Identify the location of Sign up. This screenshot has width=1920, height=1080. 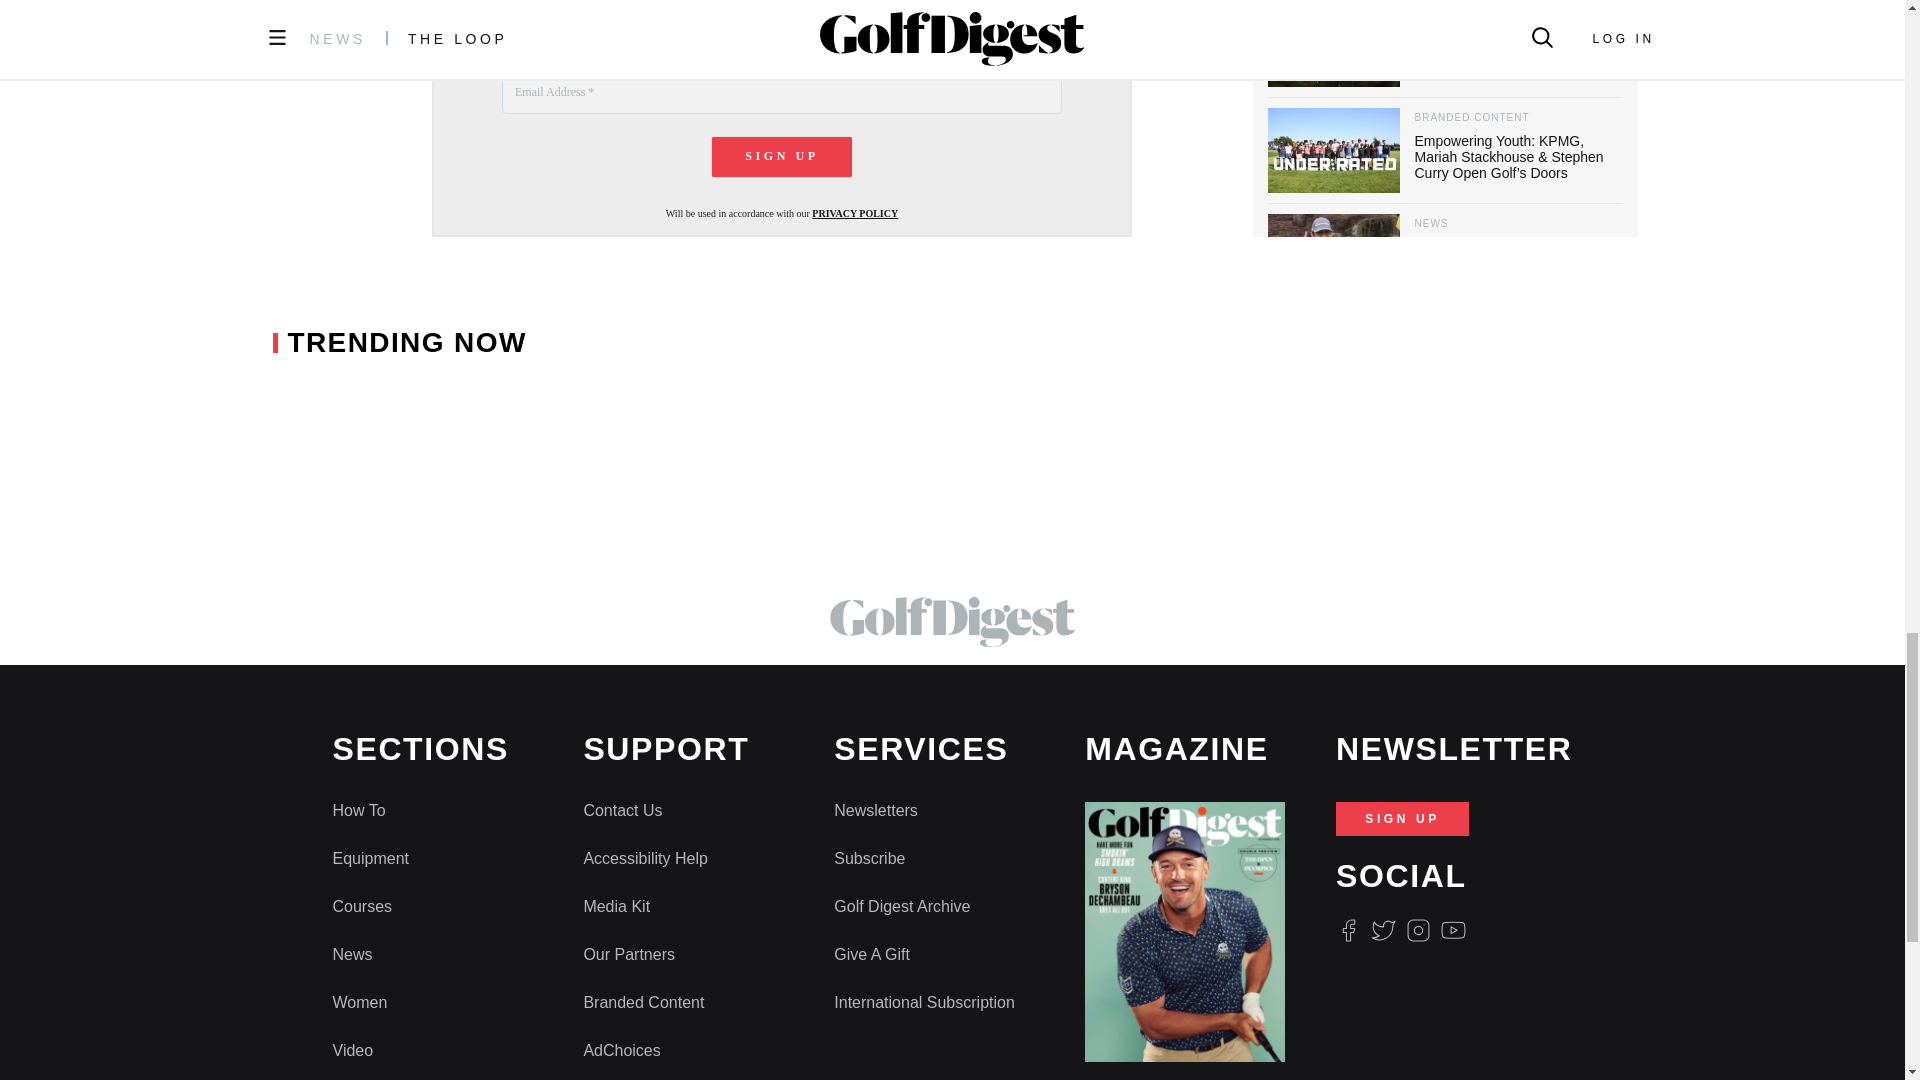
(782, 157).